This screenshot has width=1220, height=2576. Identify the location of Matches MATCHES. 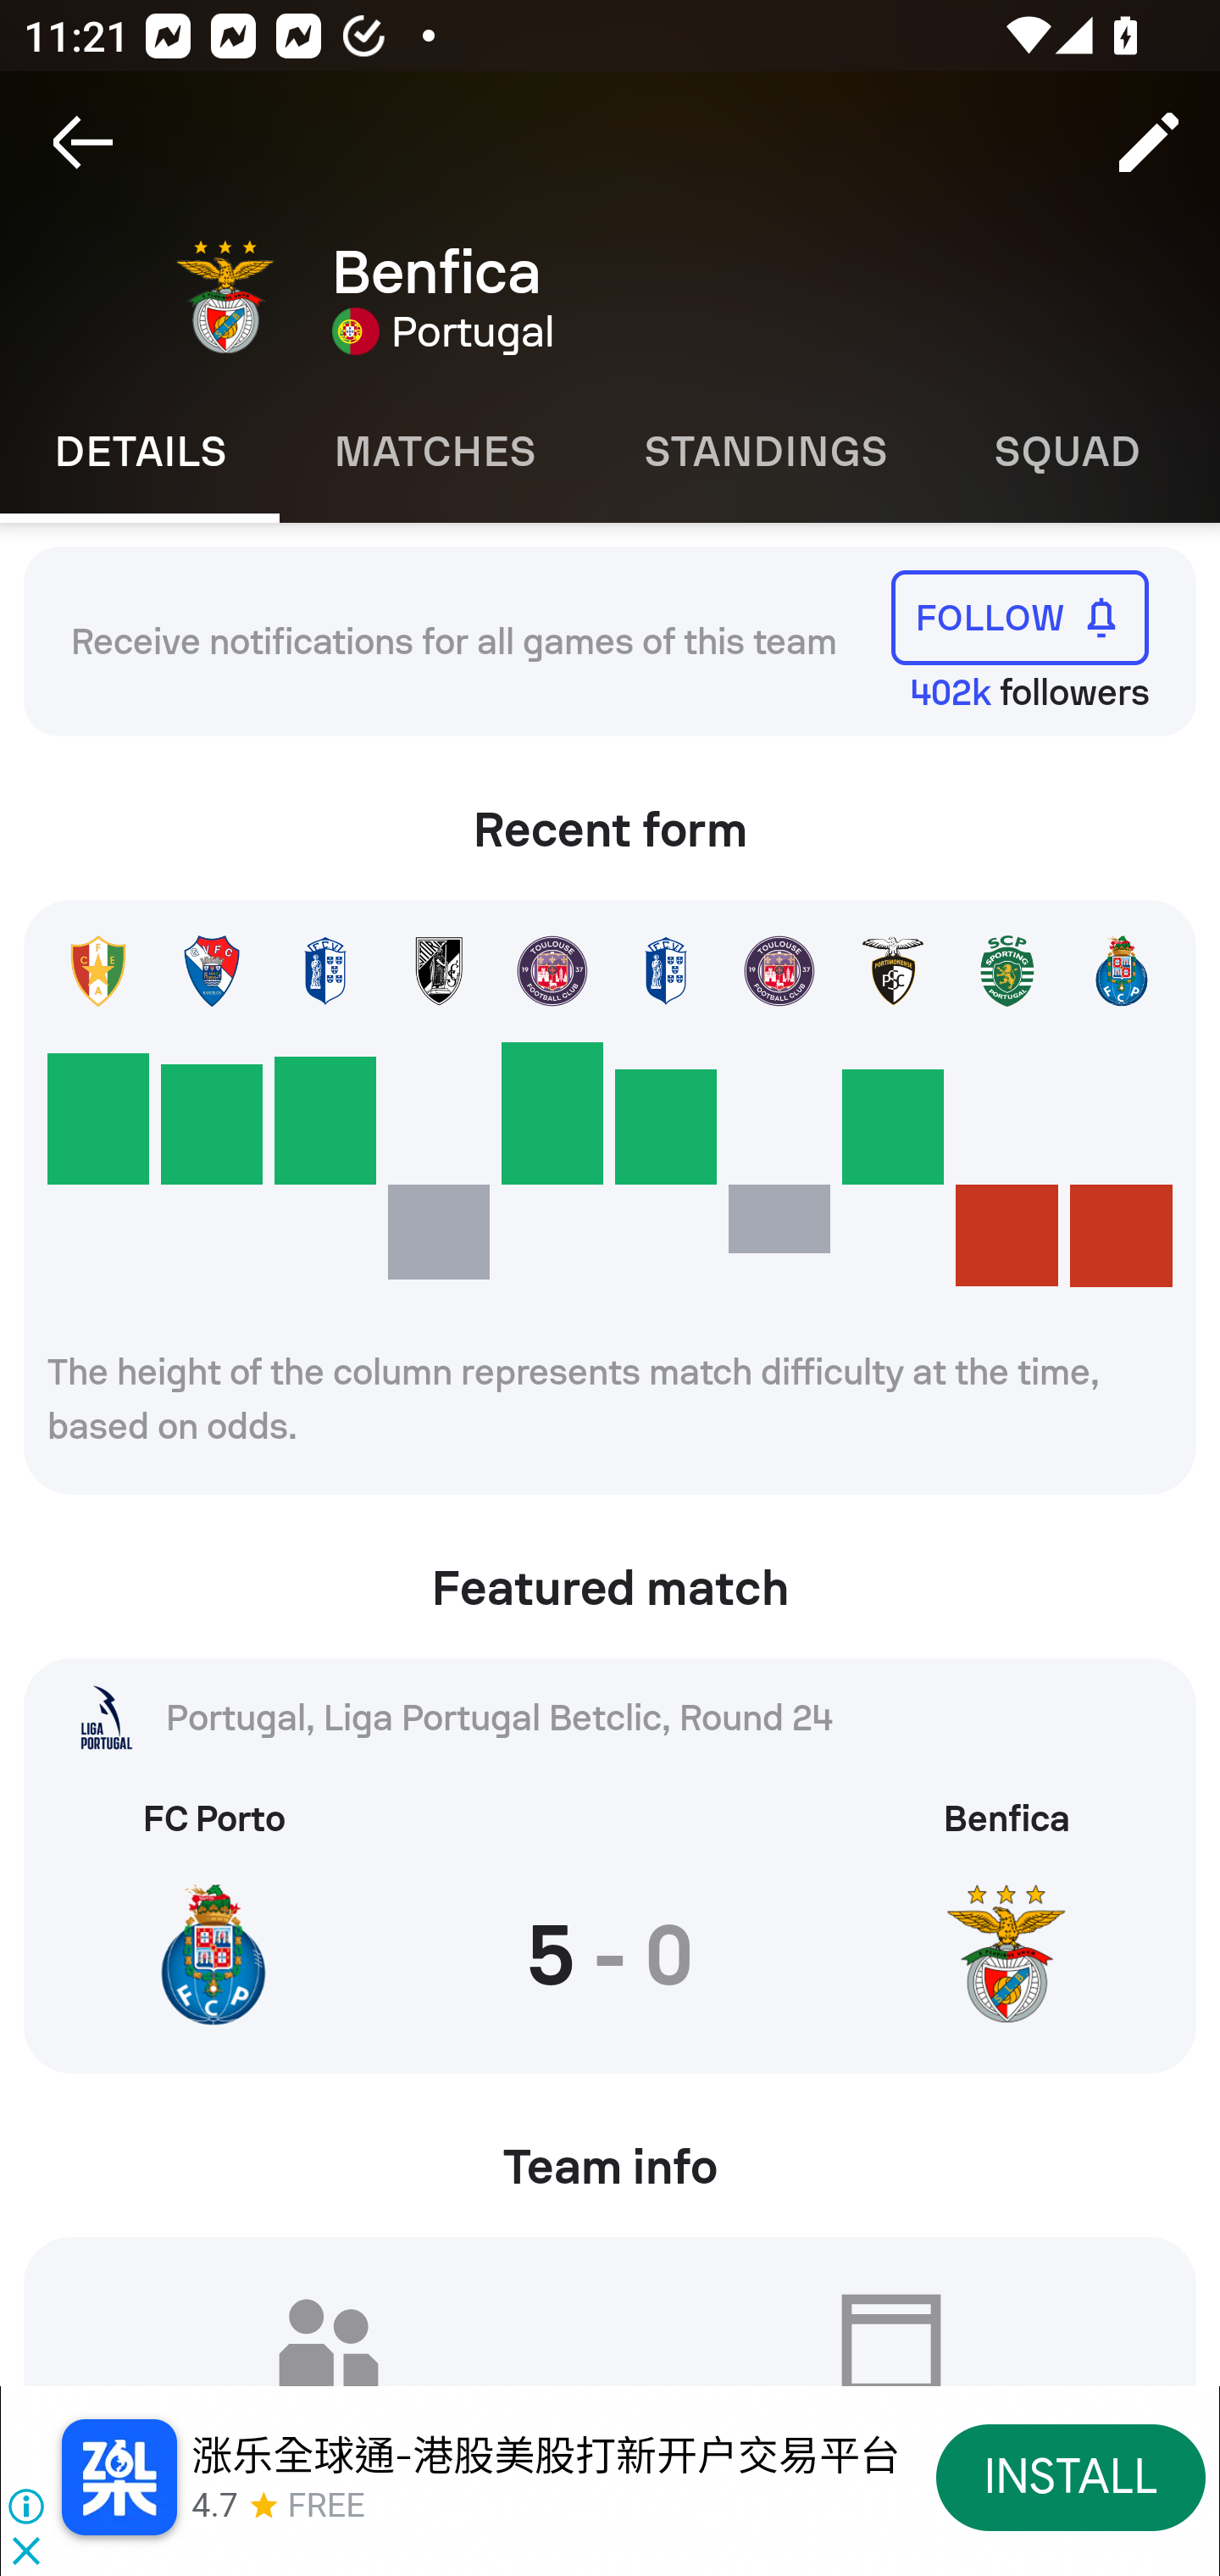
(434, 452).